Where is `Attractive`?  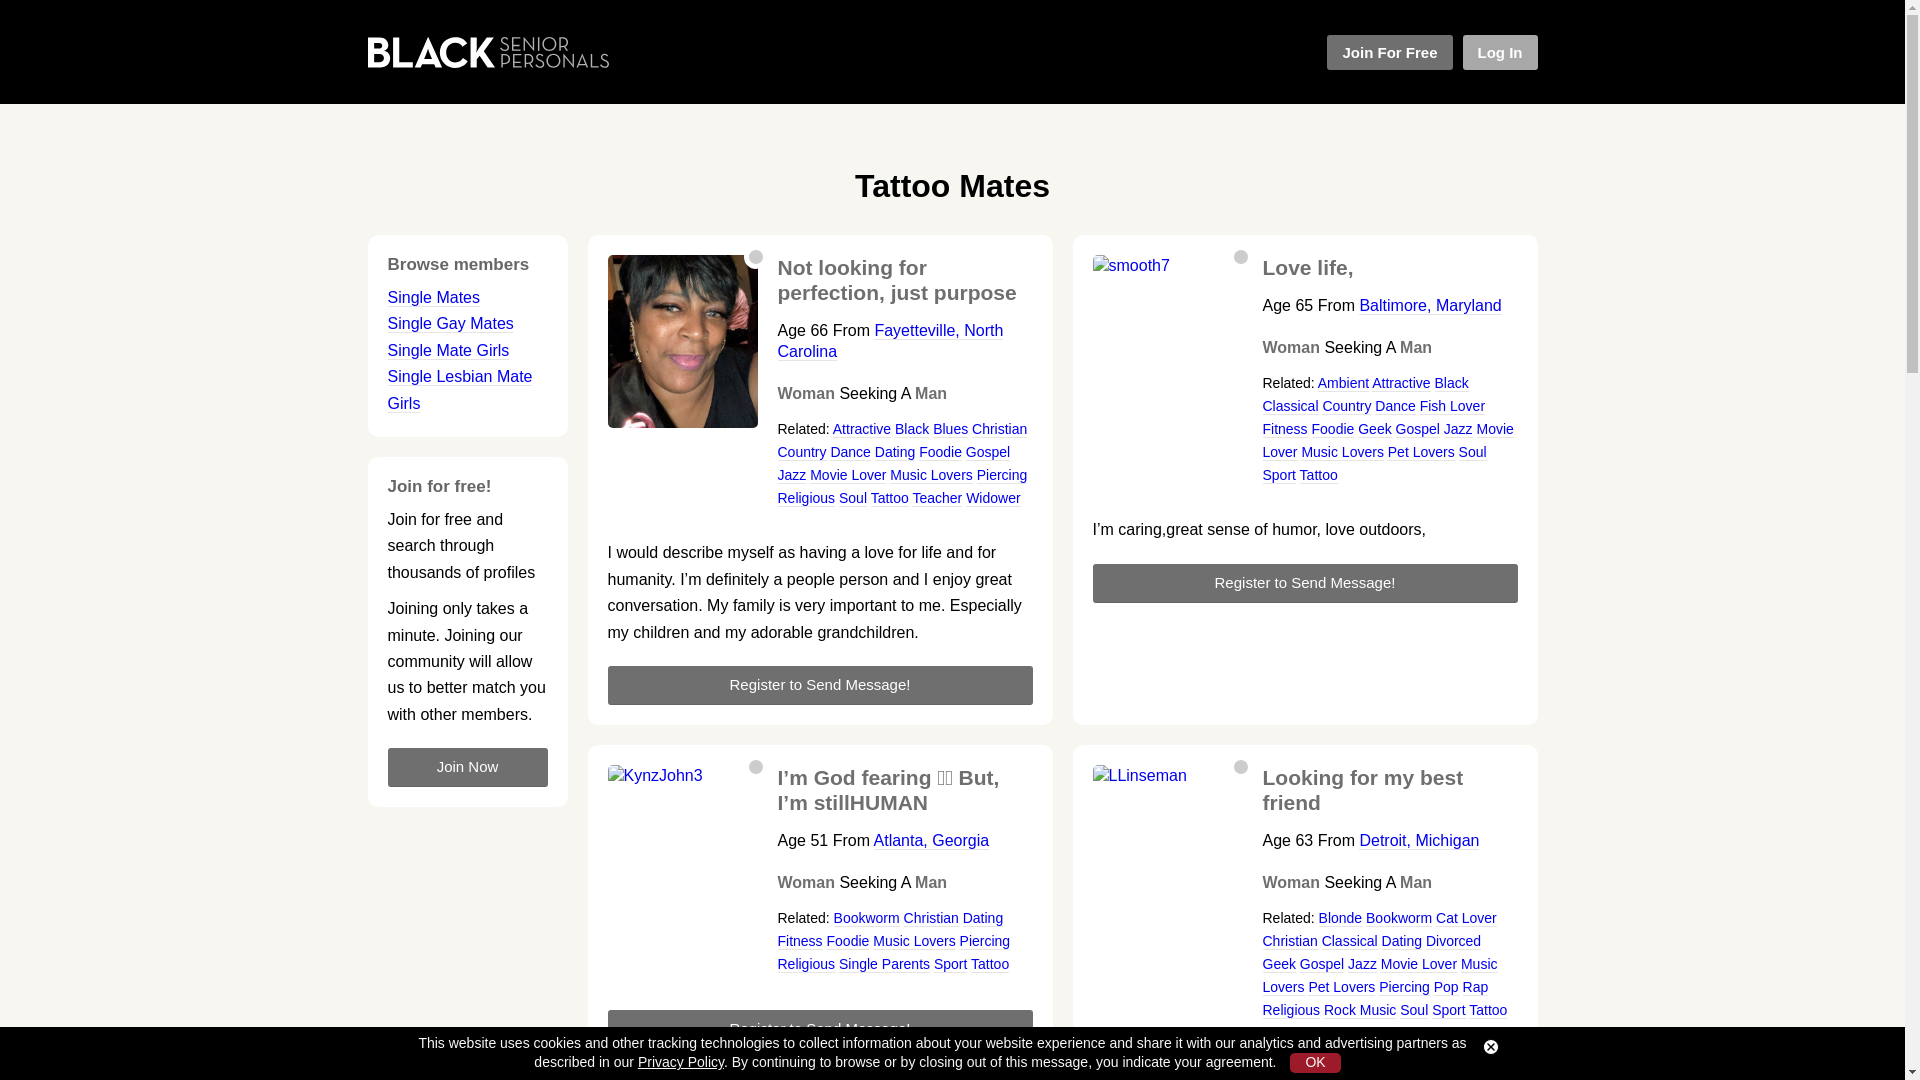
Attractive is located at coordinates (862, 430).